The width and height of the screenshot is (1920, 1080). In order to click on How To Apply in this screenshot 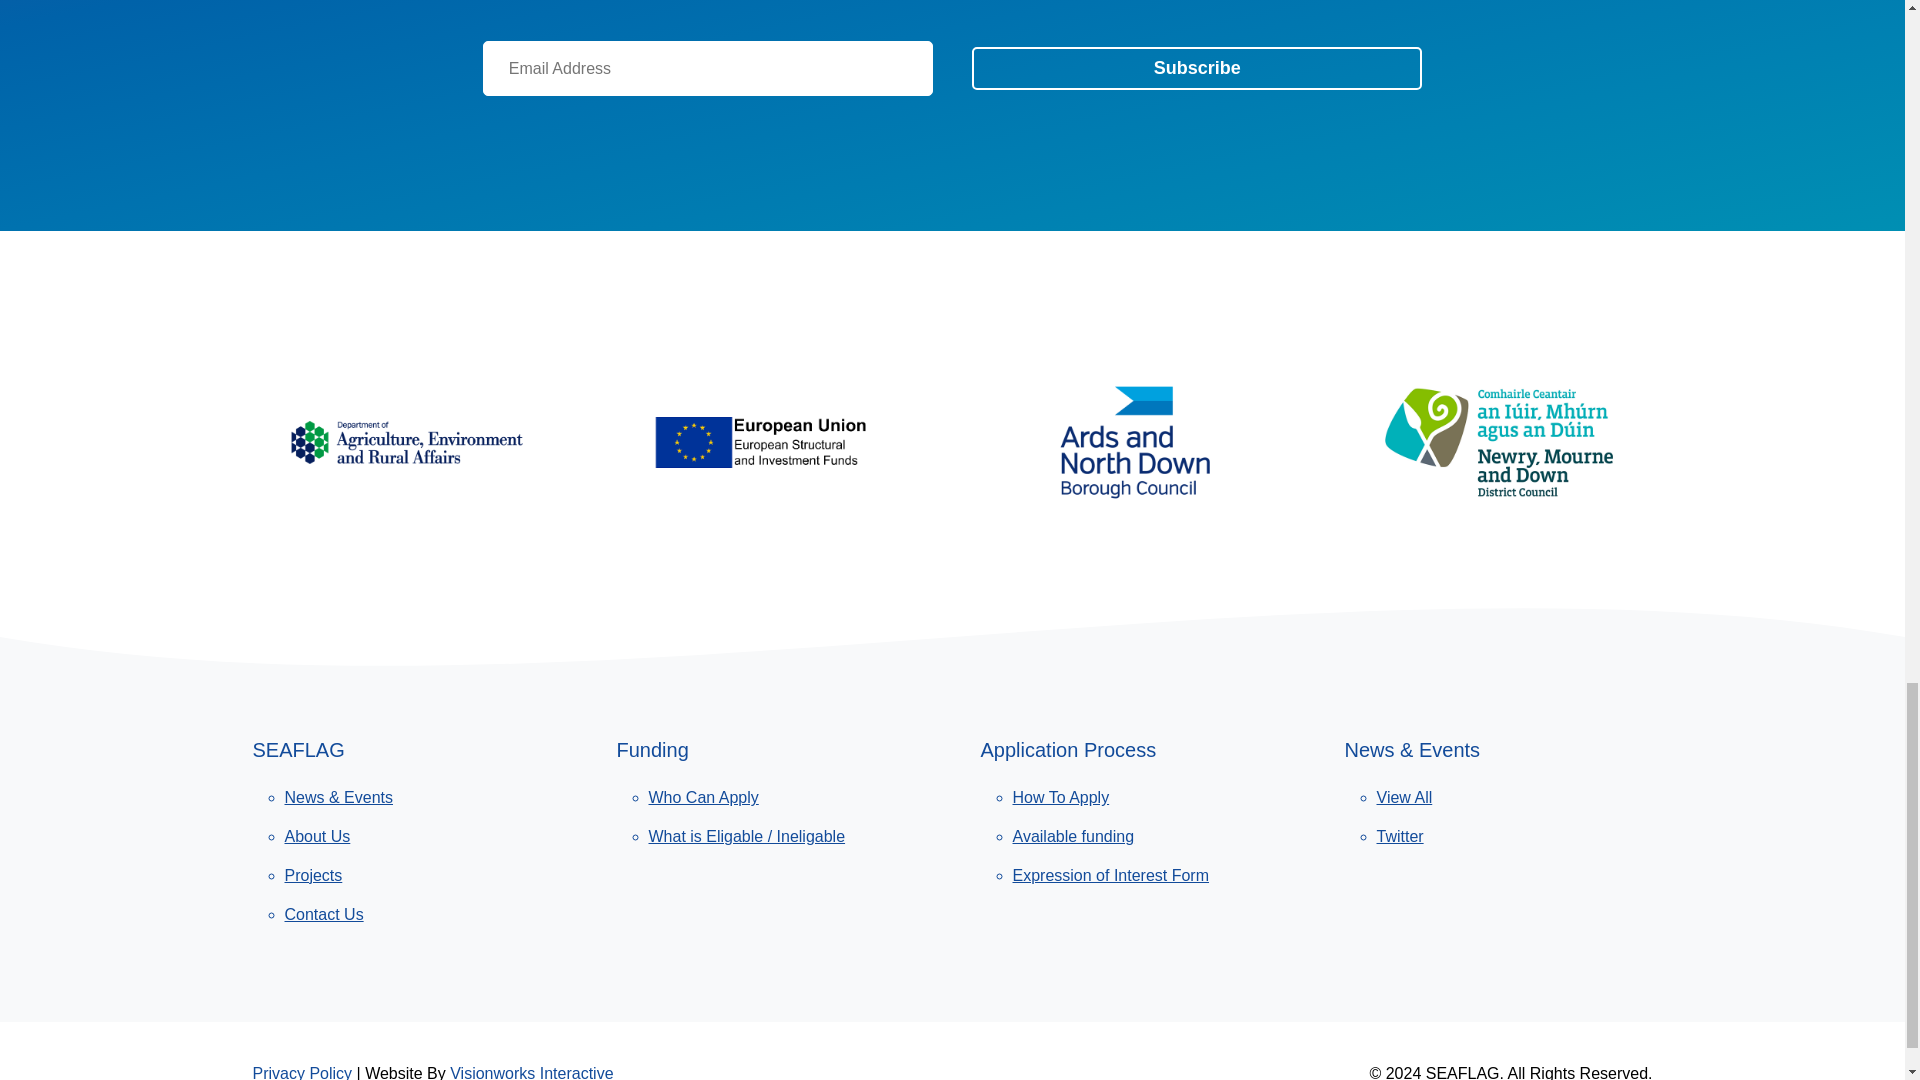, I will do `click(1142, 798)`.